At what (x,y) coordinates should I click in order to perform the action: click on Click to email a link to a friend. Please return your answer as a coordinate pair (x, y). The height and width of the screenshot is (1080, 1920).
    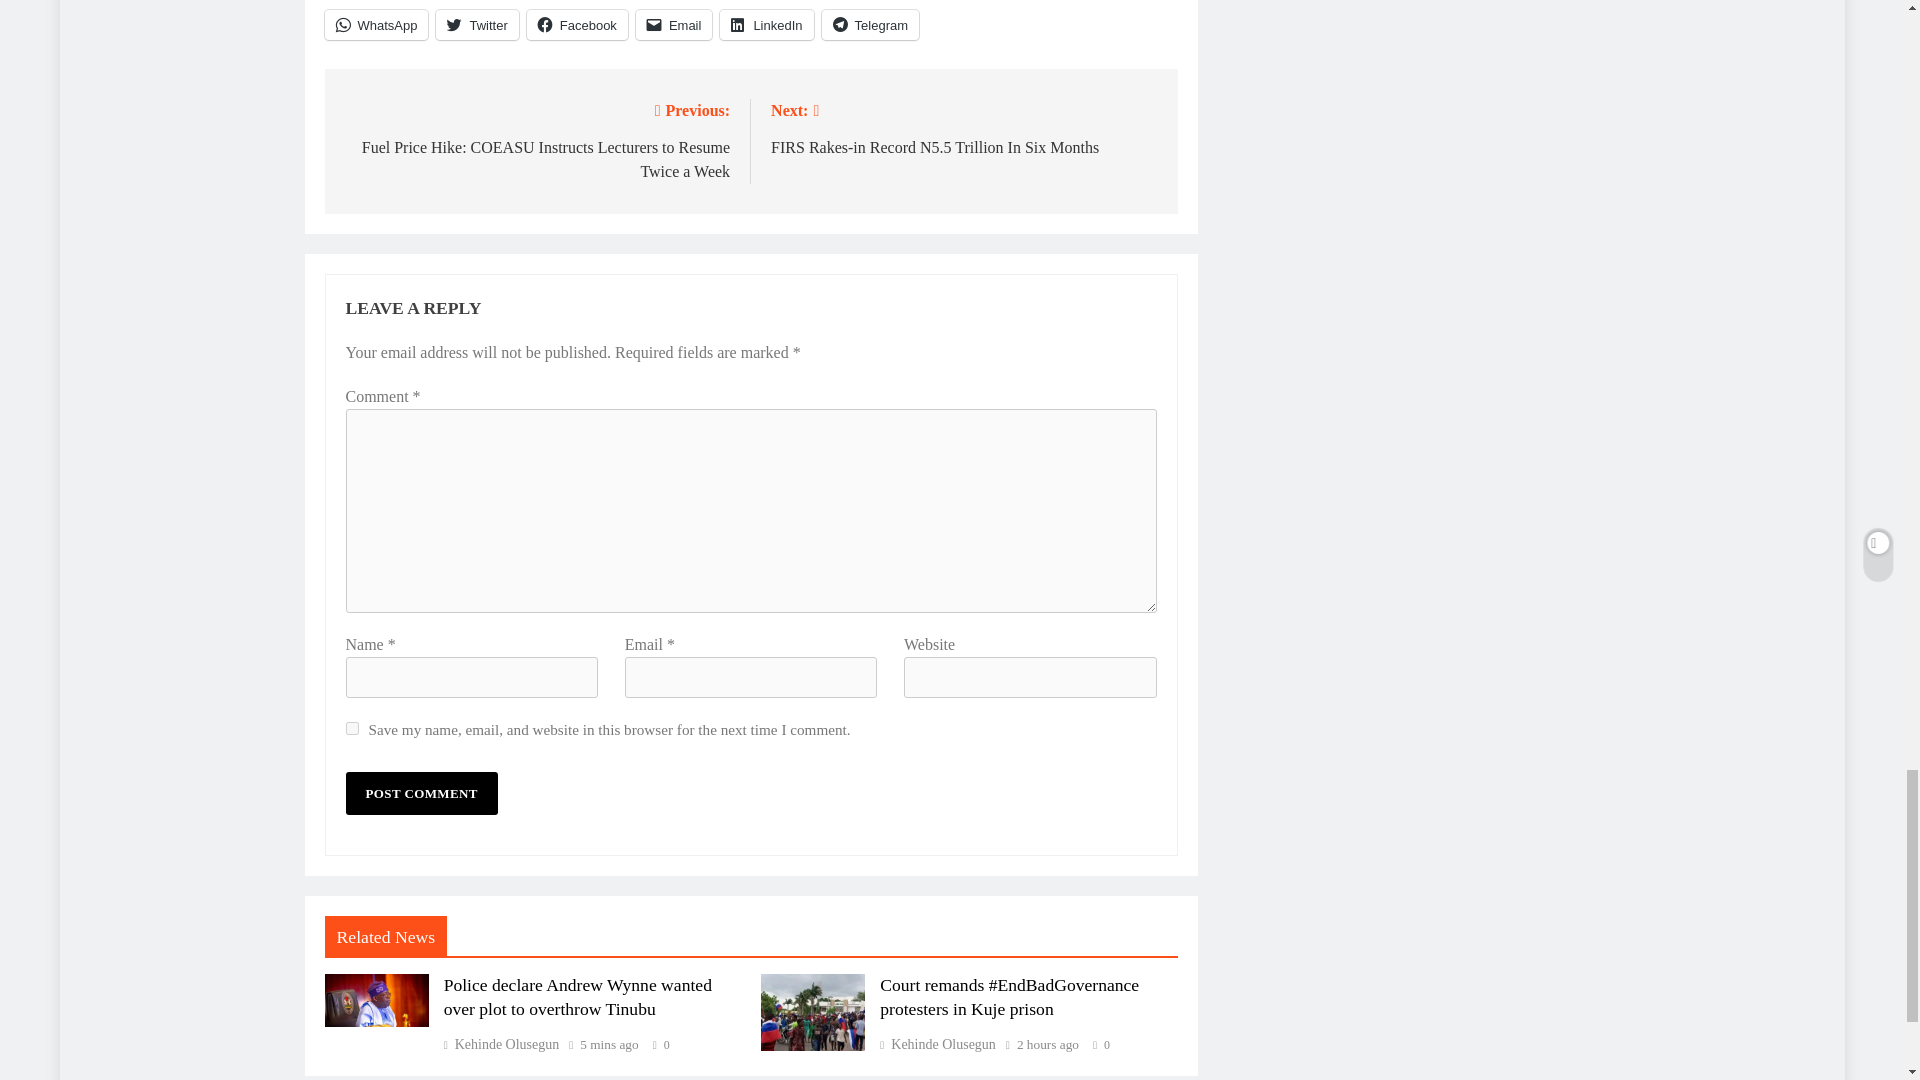
    Looking at the image, I should click on (674, 24).